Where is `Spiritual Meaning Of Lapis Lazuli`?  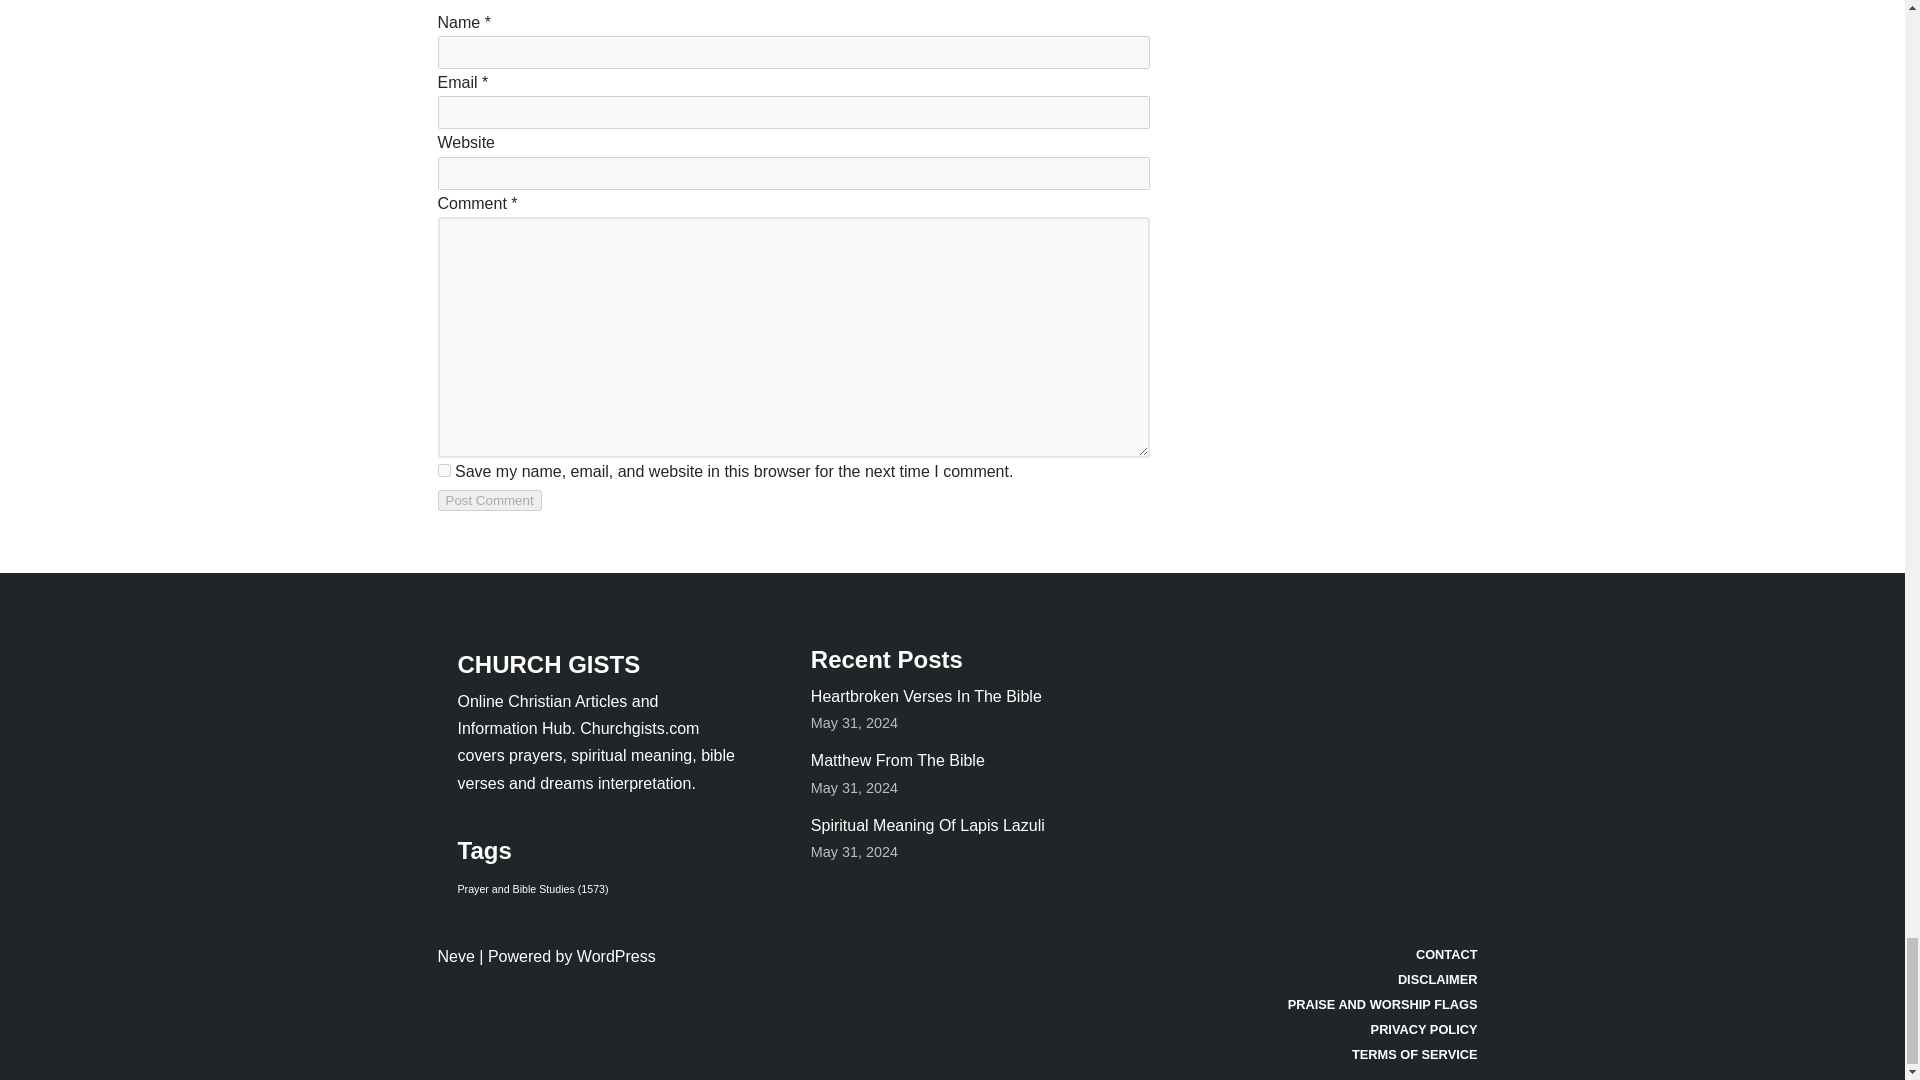 Spiritual Meaning Of Lapis Lazuli is located at coordinates (927, 824).